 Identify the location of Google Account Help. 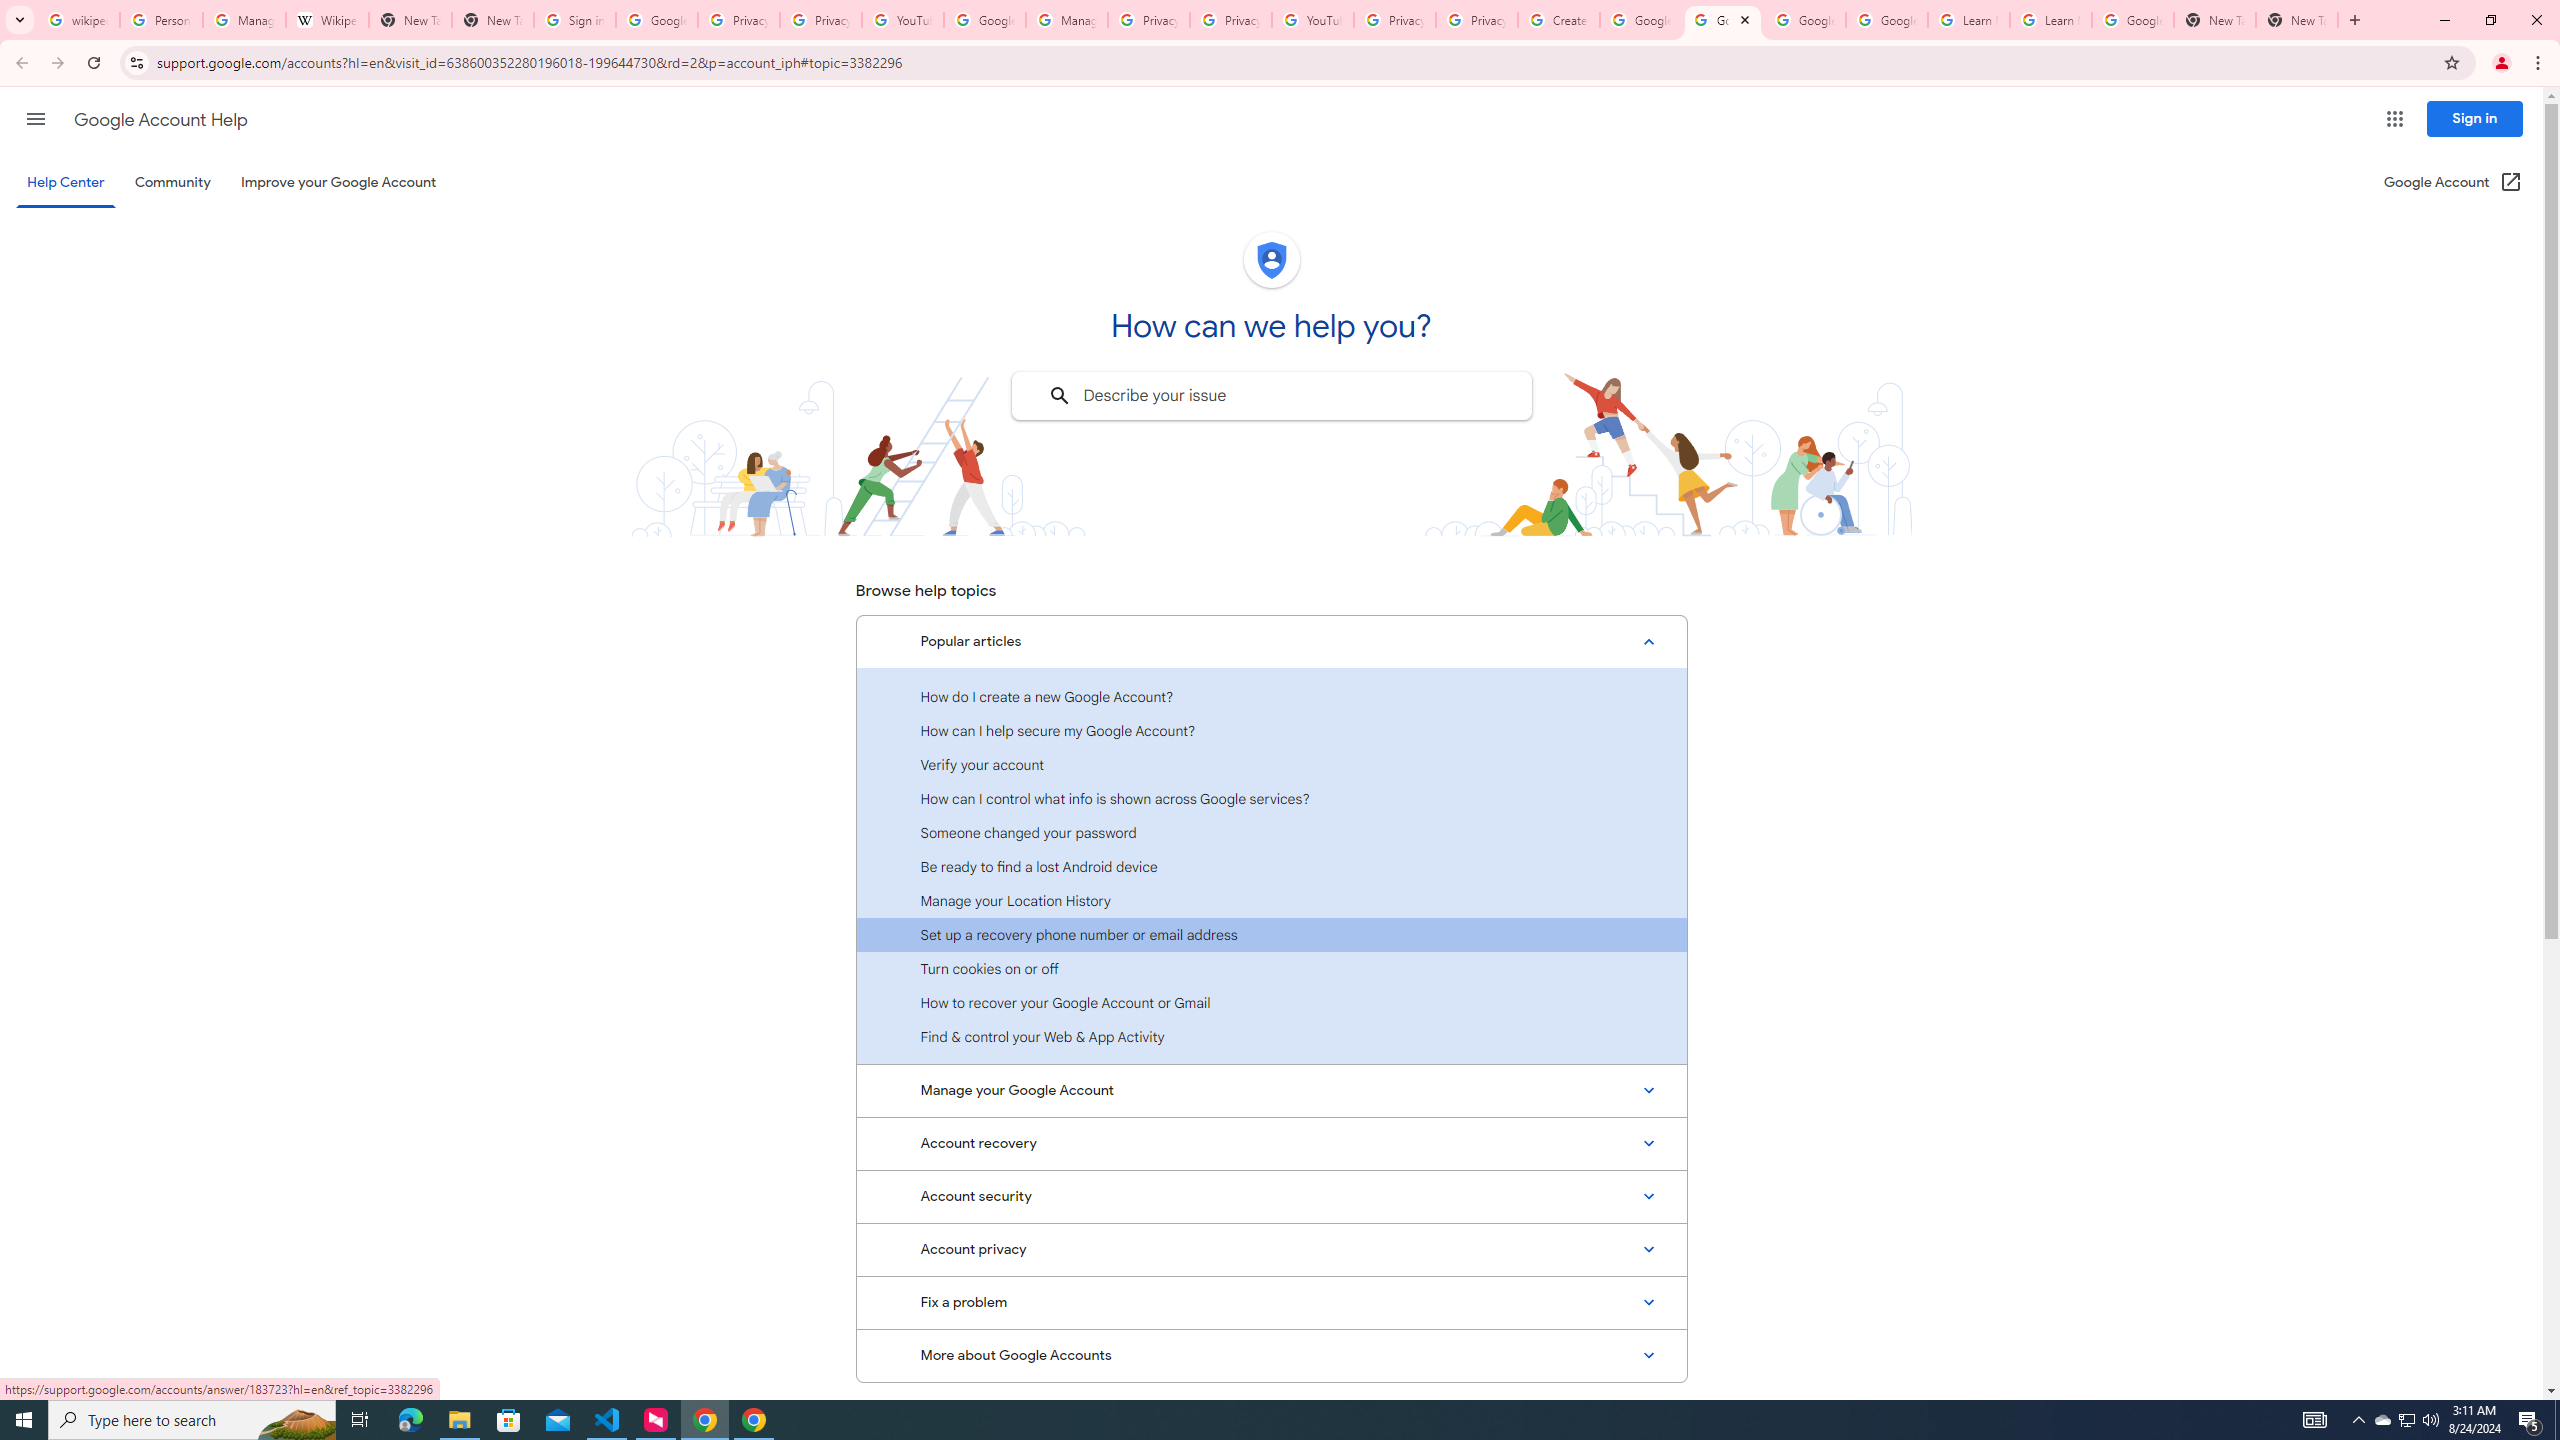
(984, 20).